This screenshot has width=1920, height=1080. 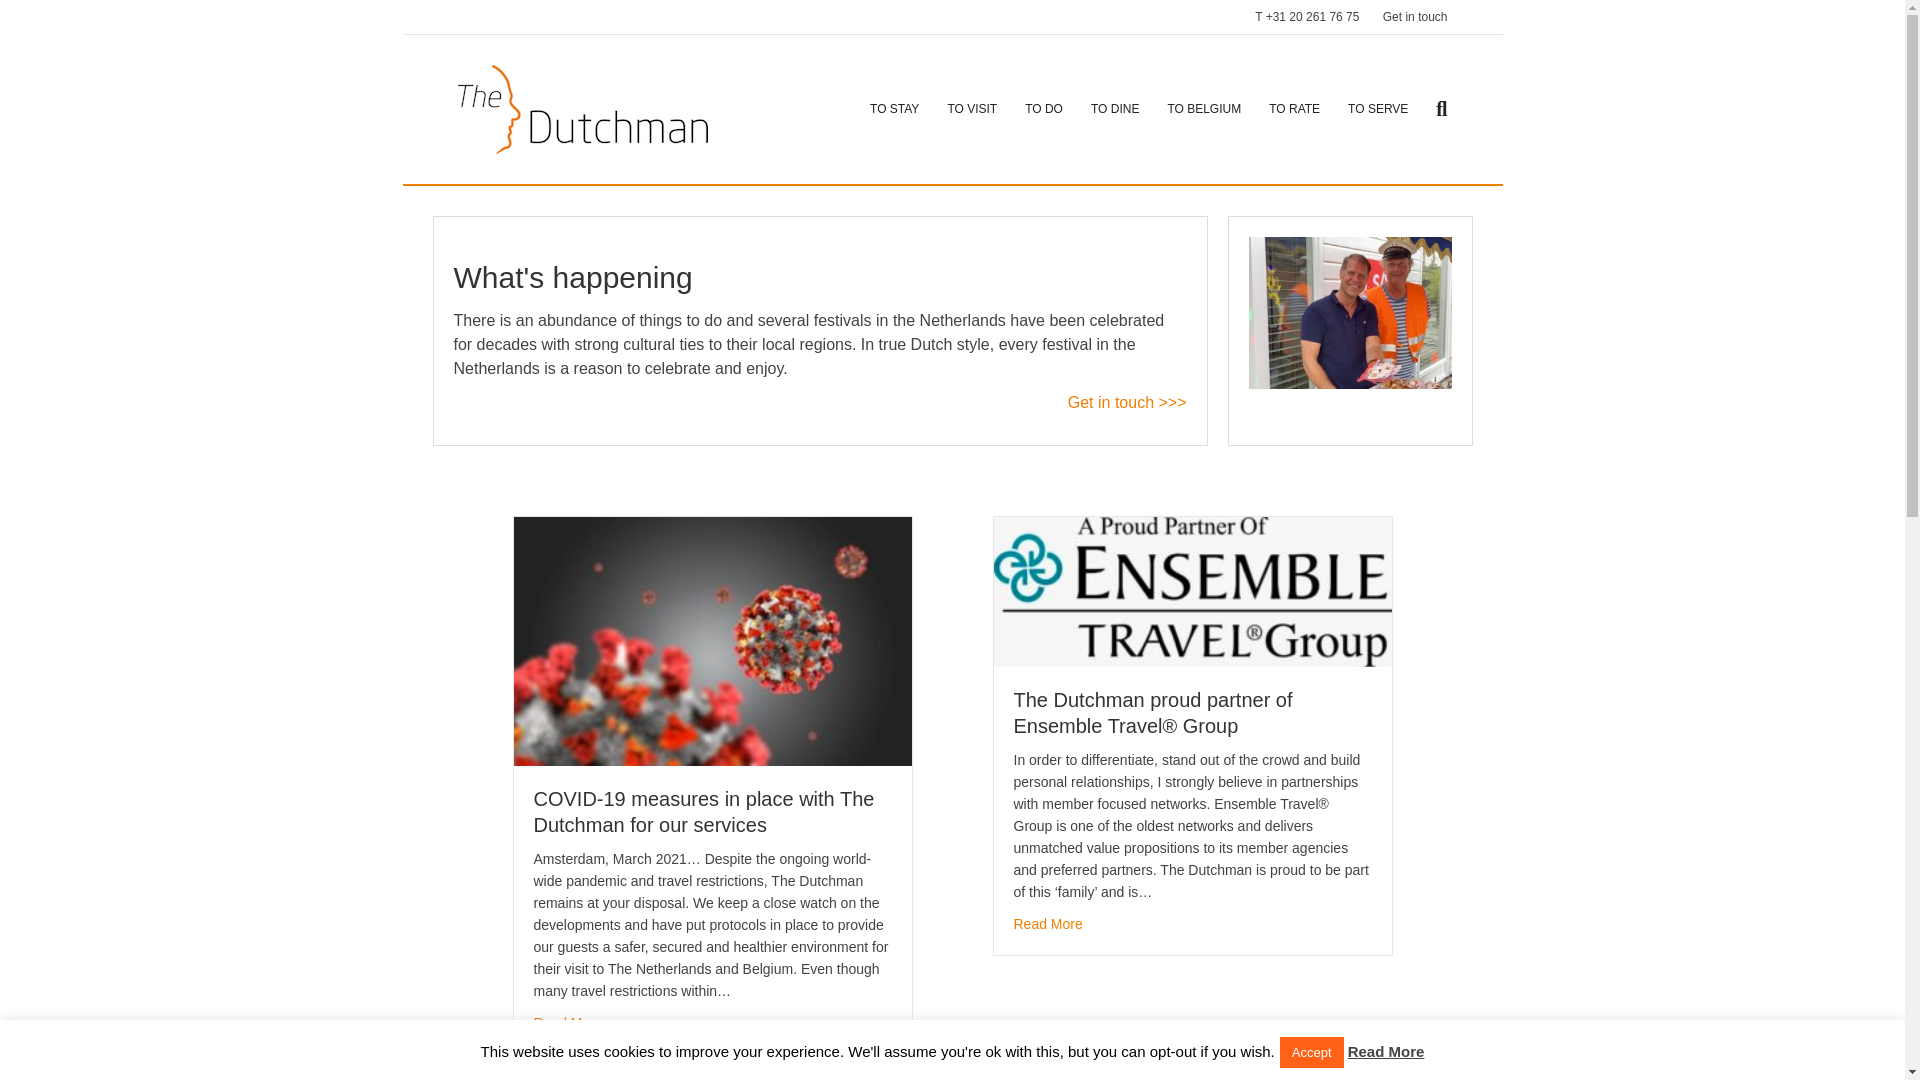 I want to click on TO VISIT, so click(x=972, y=109).